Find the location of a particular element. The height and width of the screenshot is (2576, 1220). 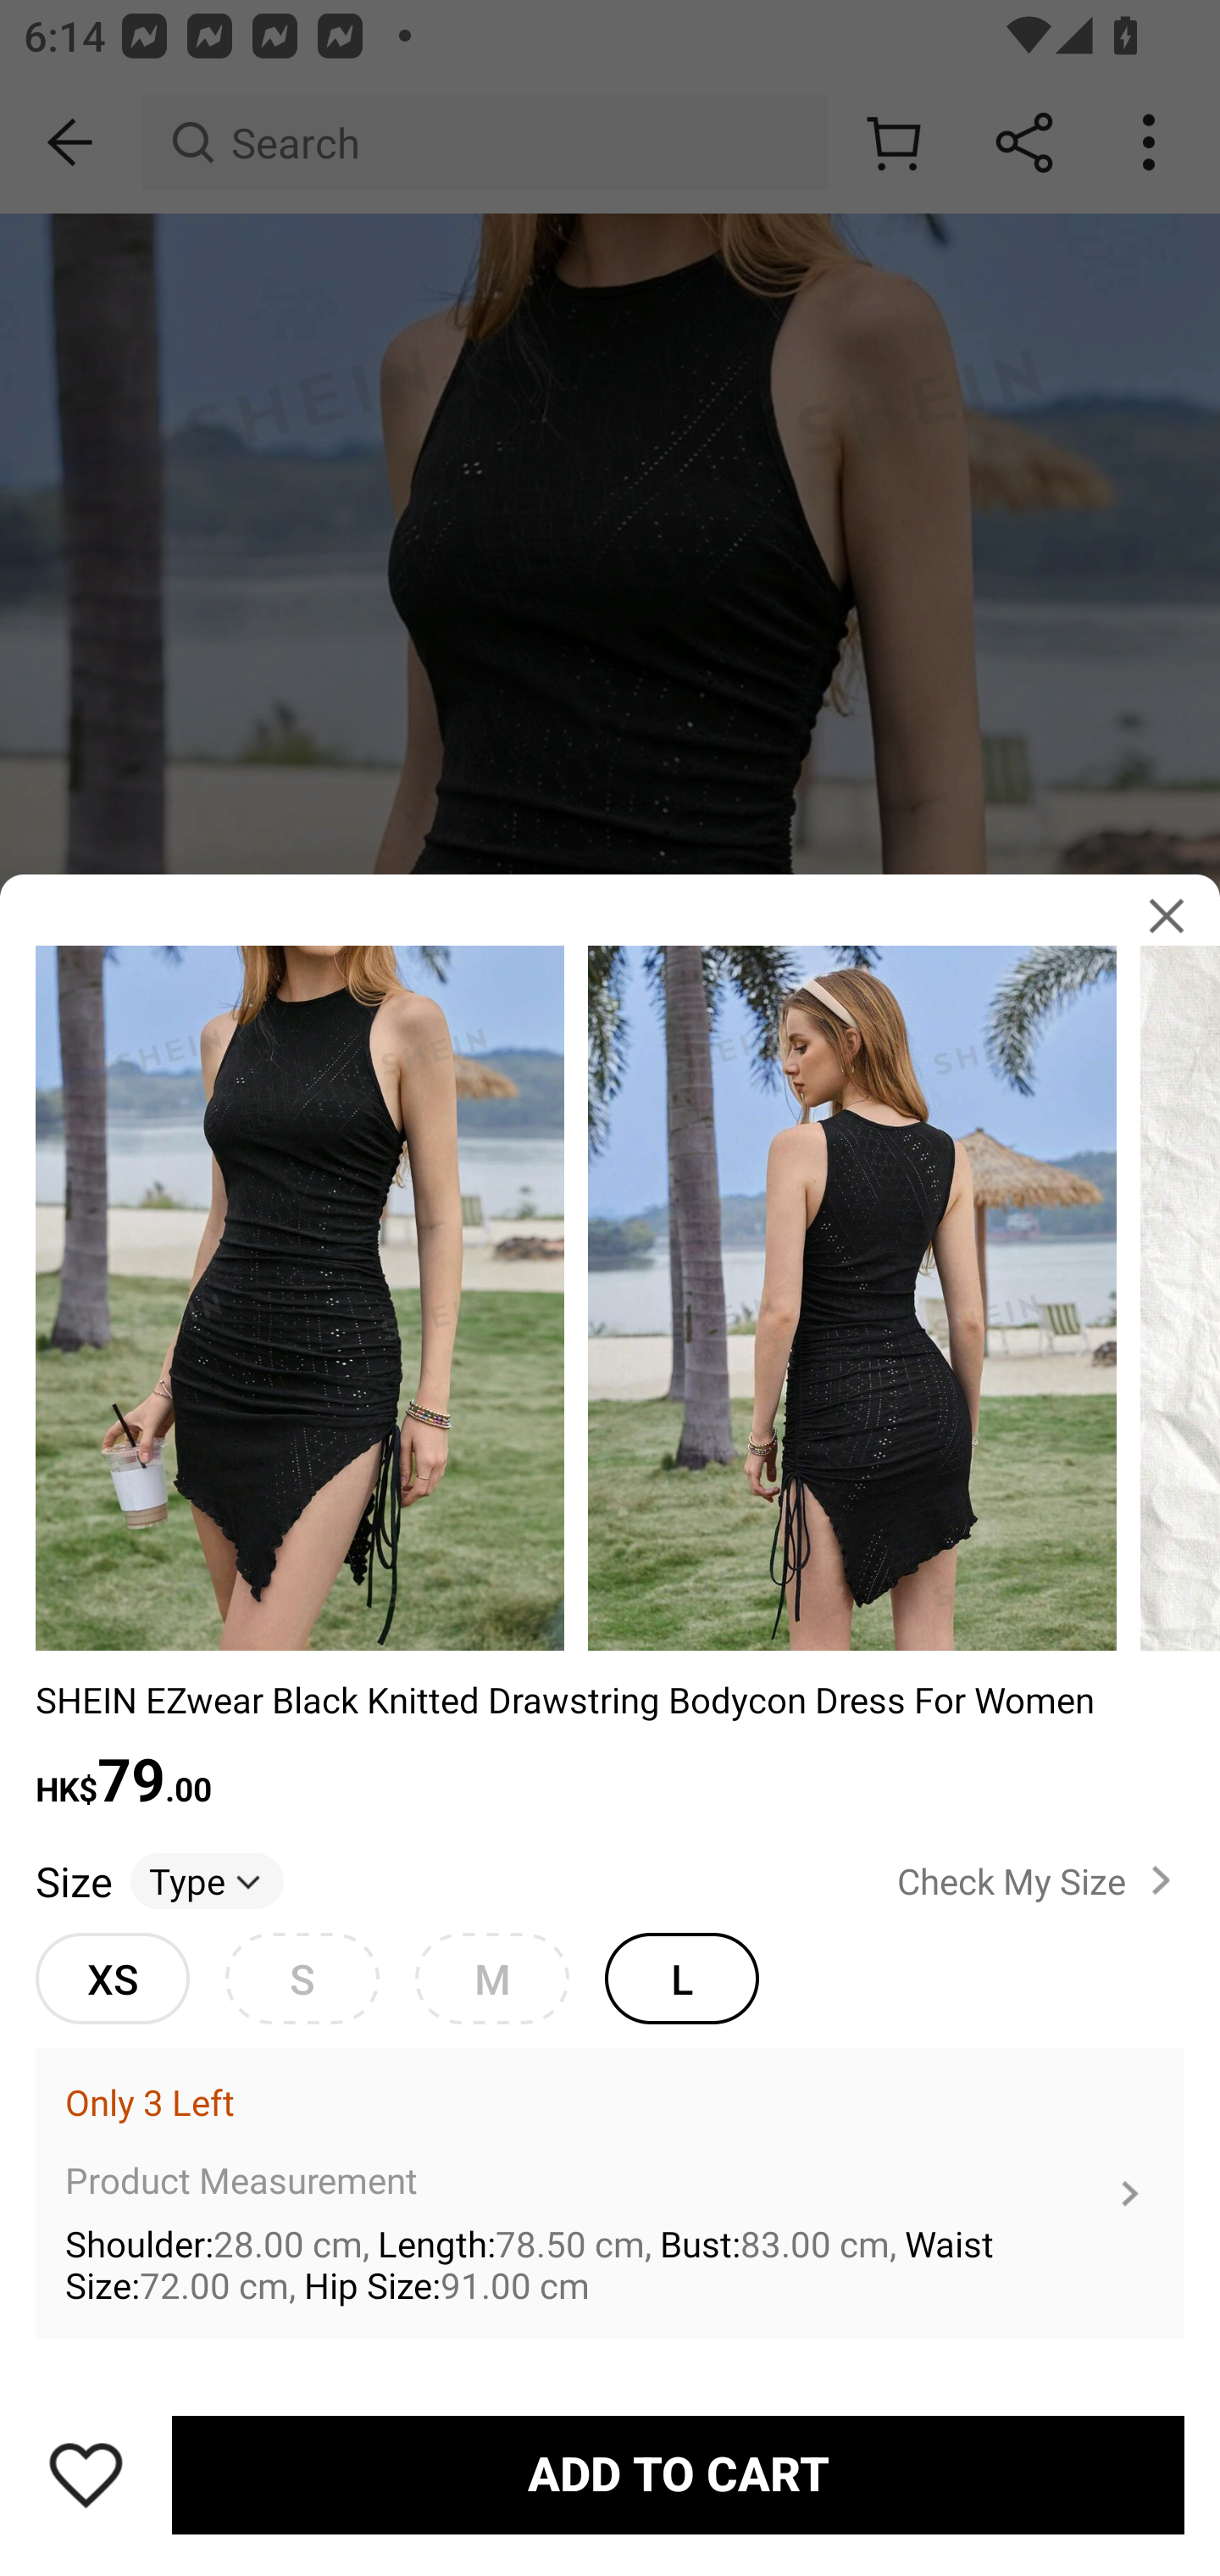

Size is located at coordinates (73, 1879).